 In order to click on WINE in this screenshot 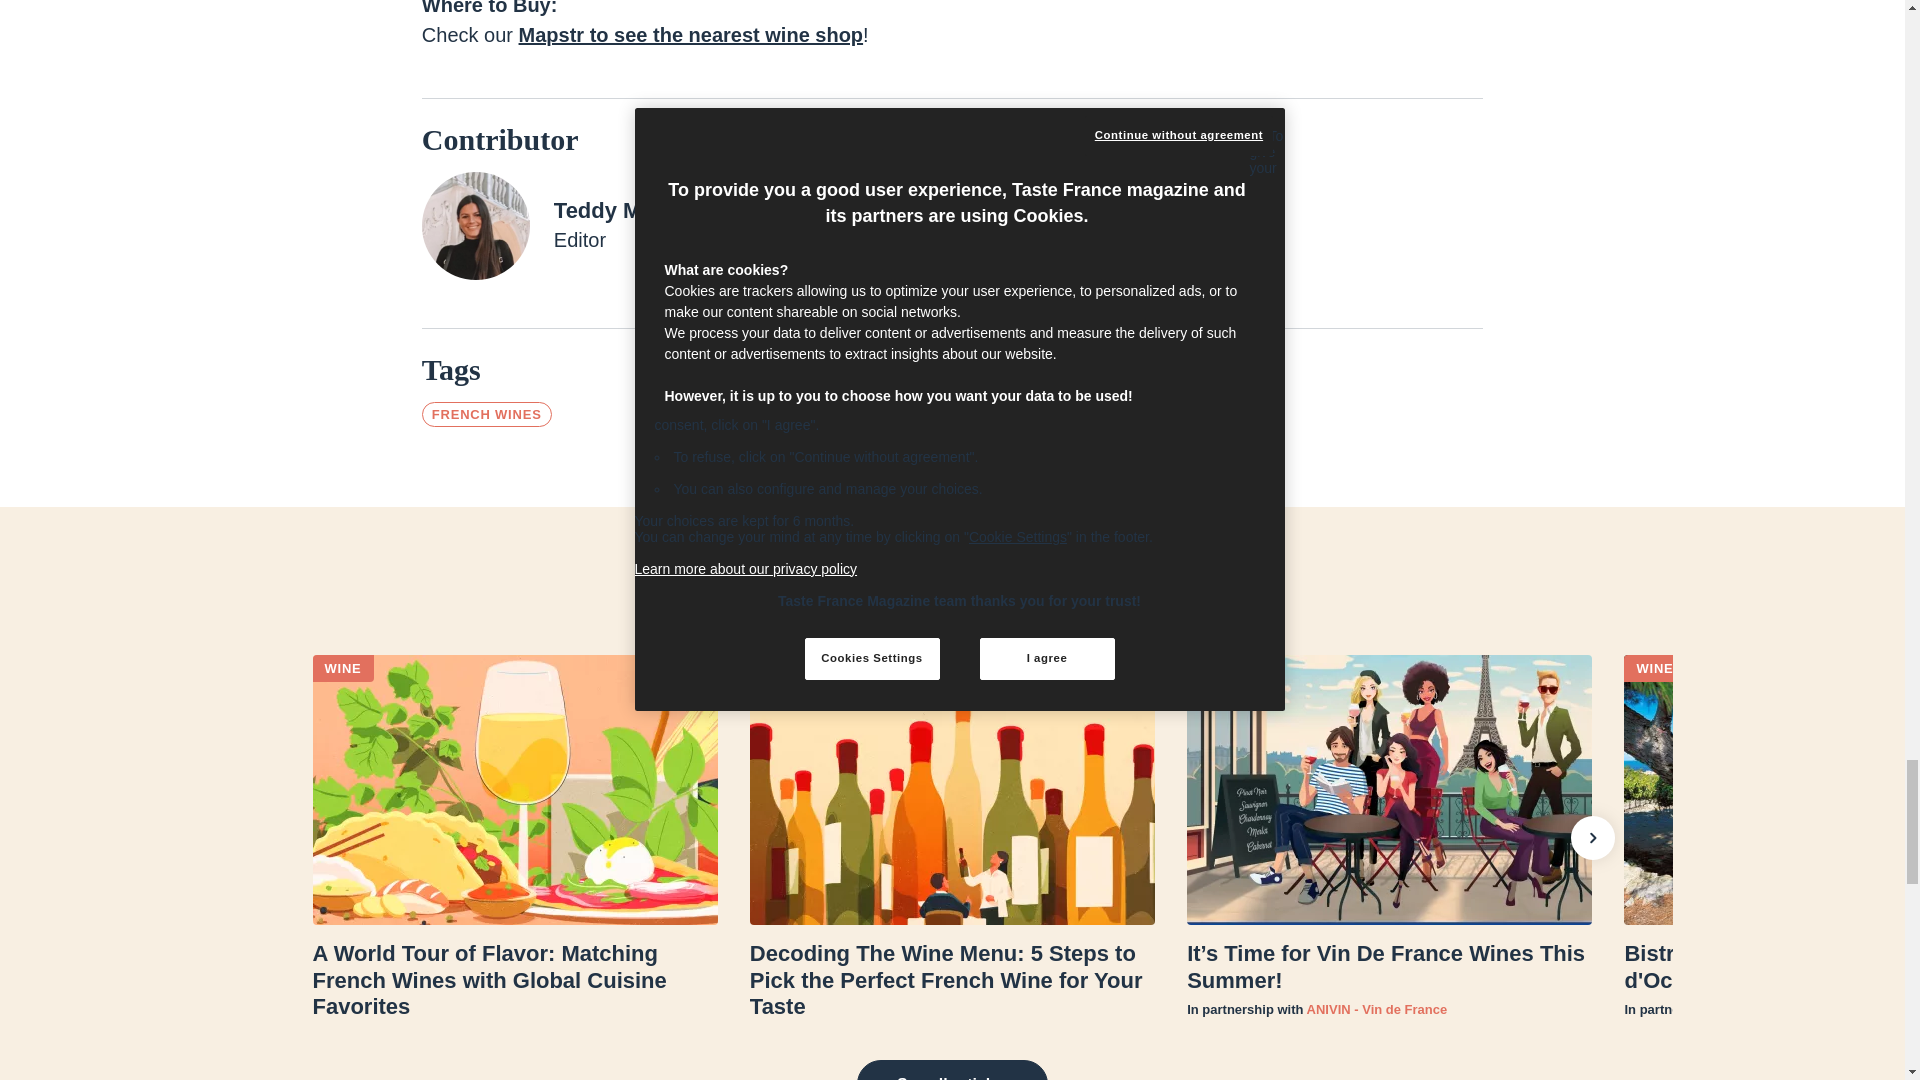, I will do `click(1654, 668)`.